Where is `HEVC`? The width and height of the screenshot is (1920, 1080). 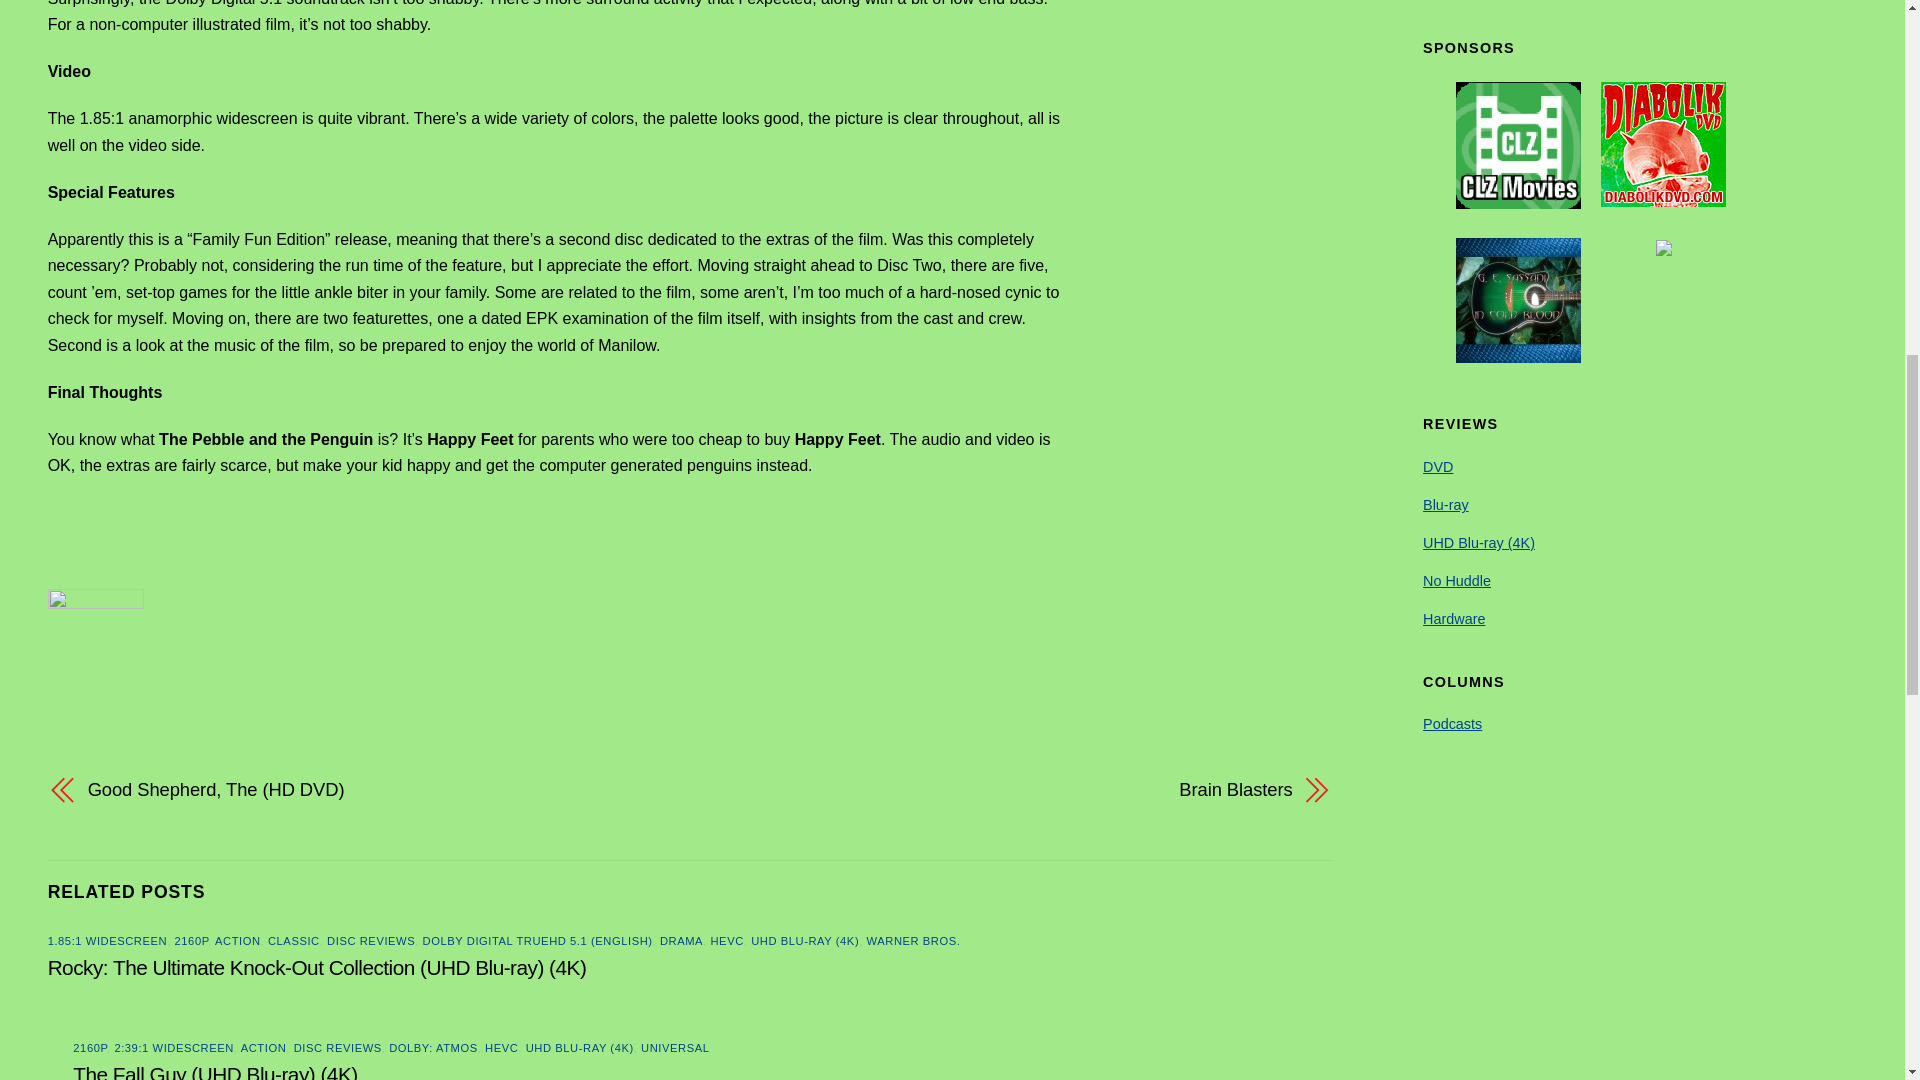
HEVC is located at coordinates (726, 941).